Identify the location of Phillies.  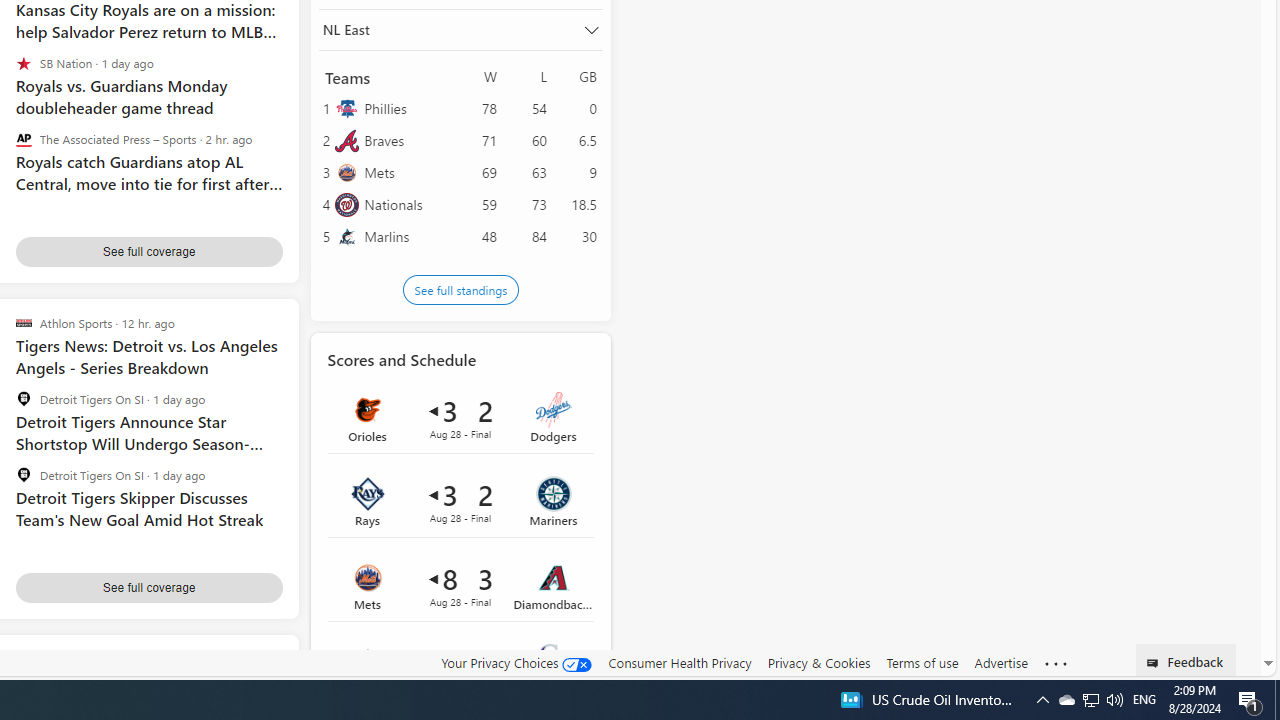
(406, 108).